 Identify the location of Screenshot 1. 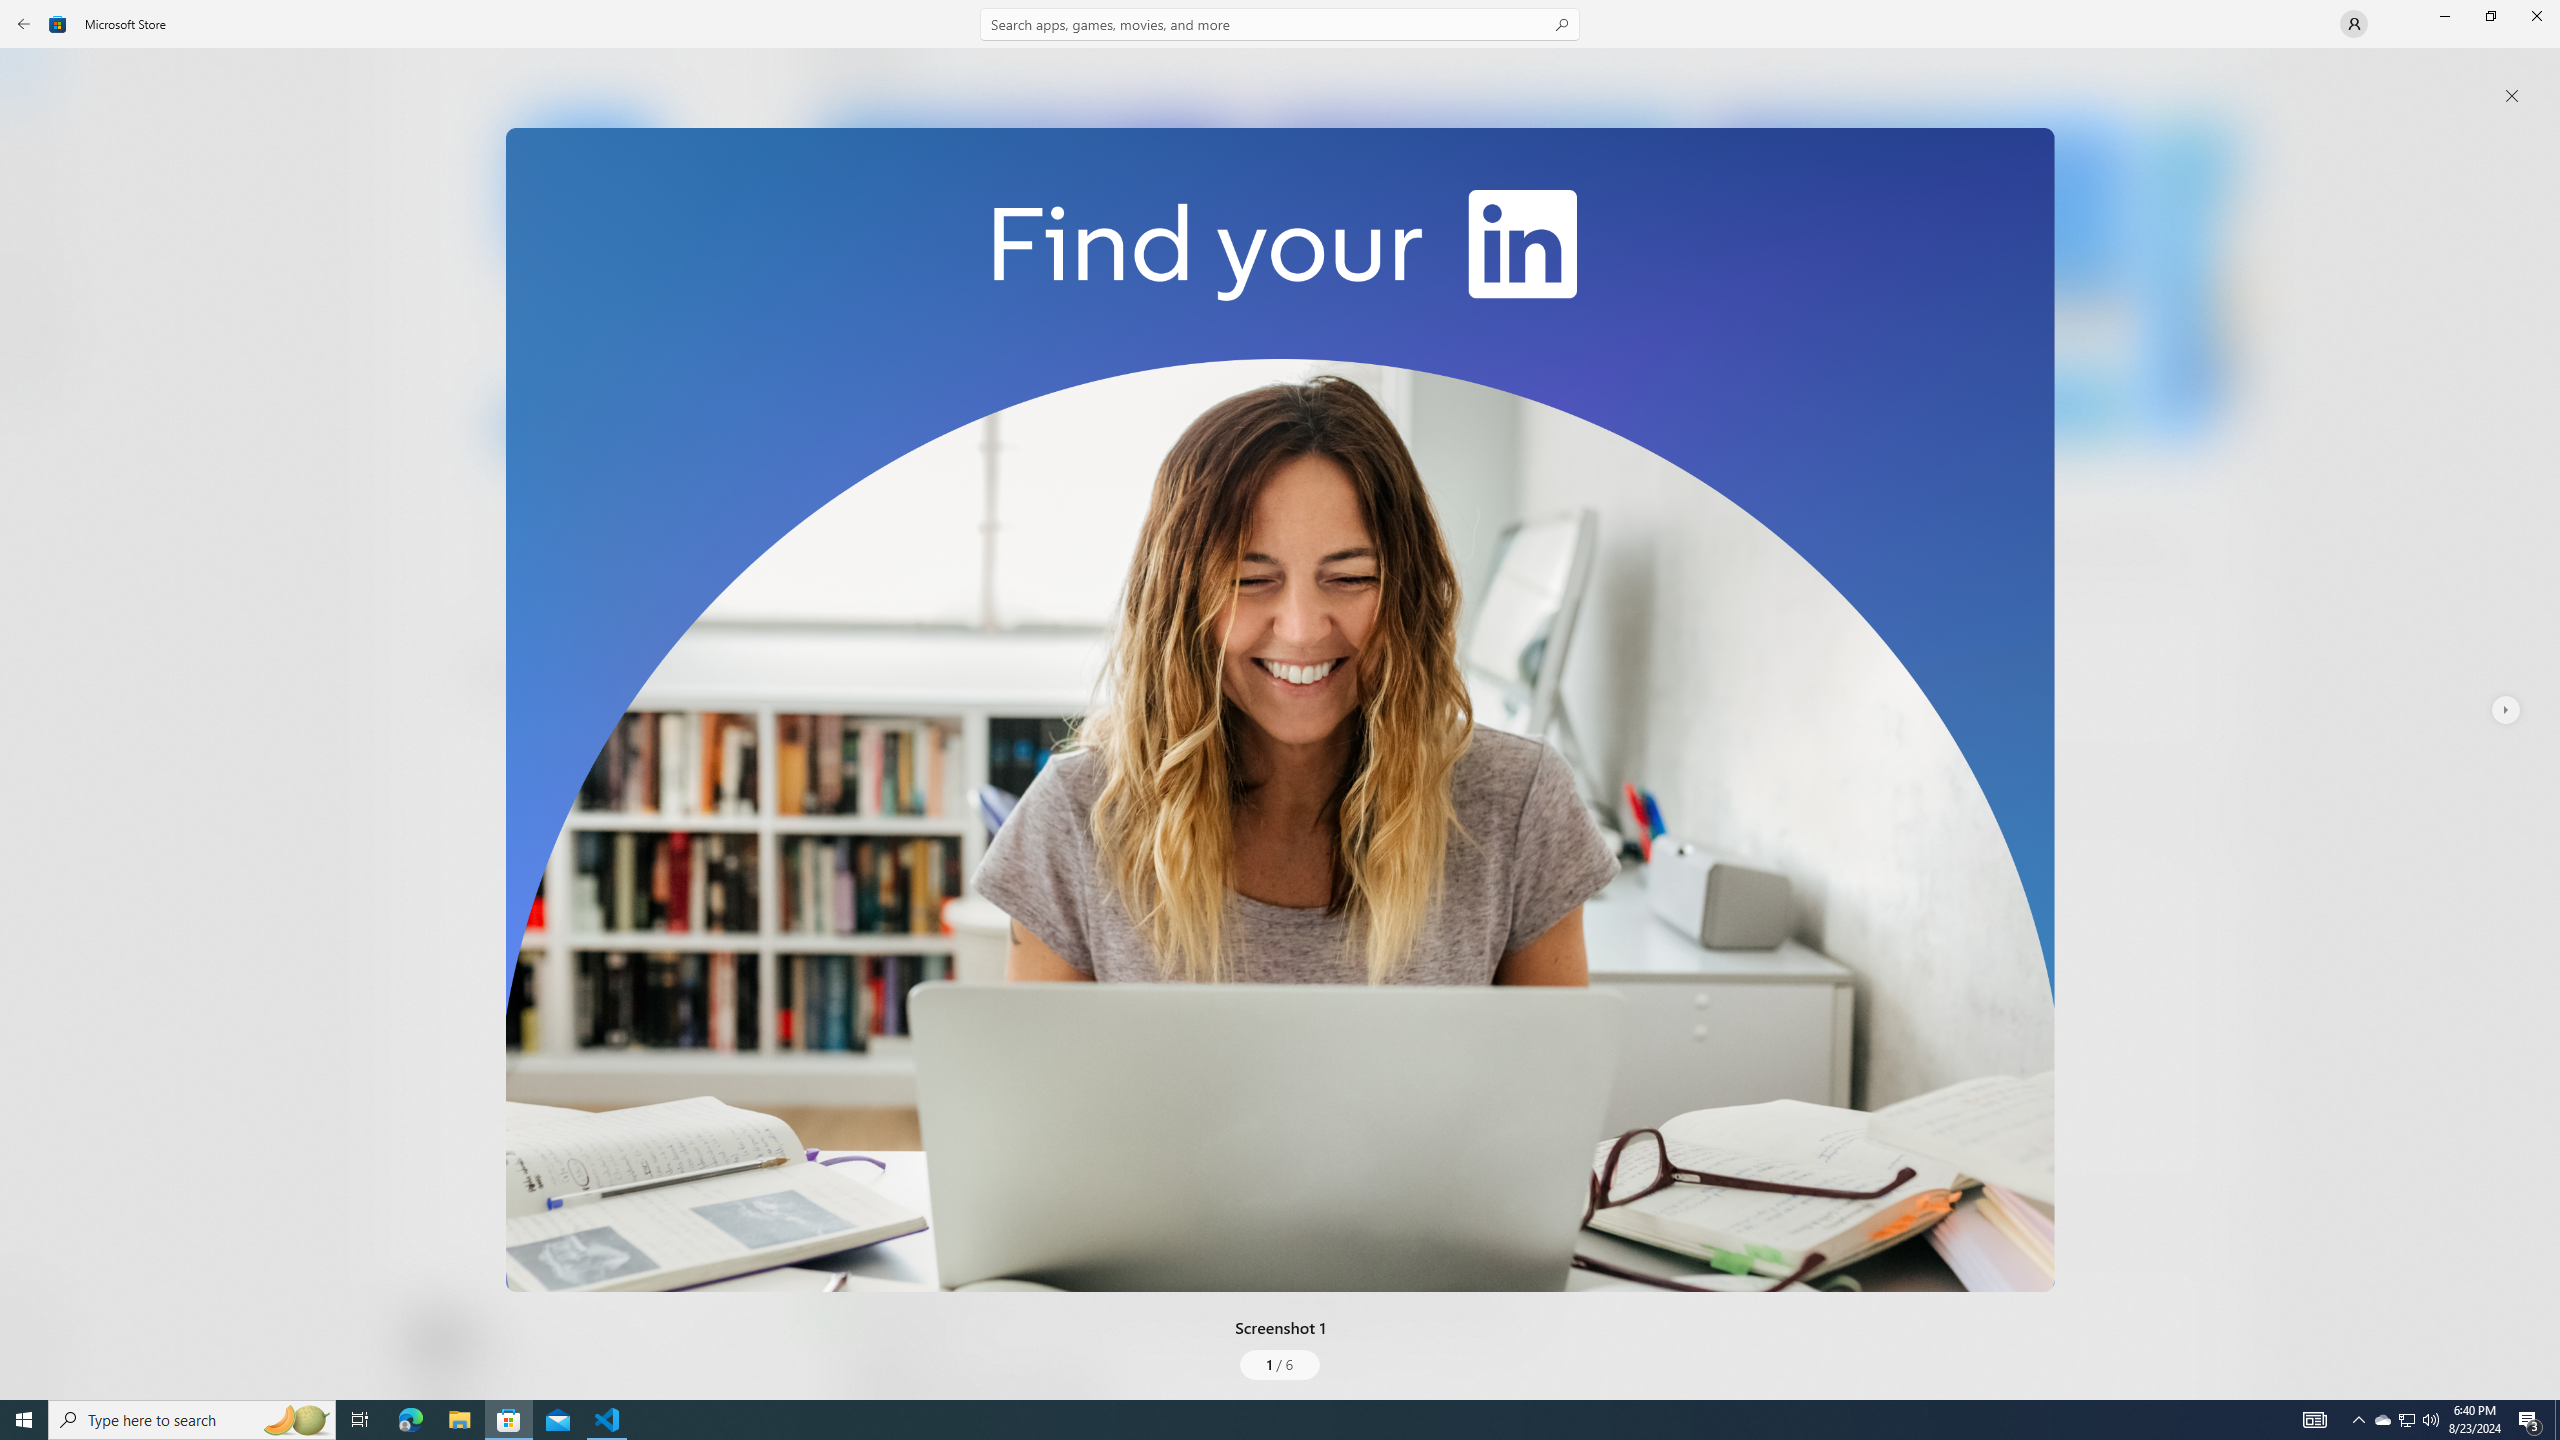
(1280, 710).